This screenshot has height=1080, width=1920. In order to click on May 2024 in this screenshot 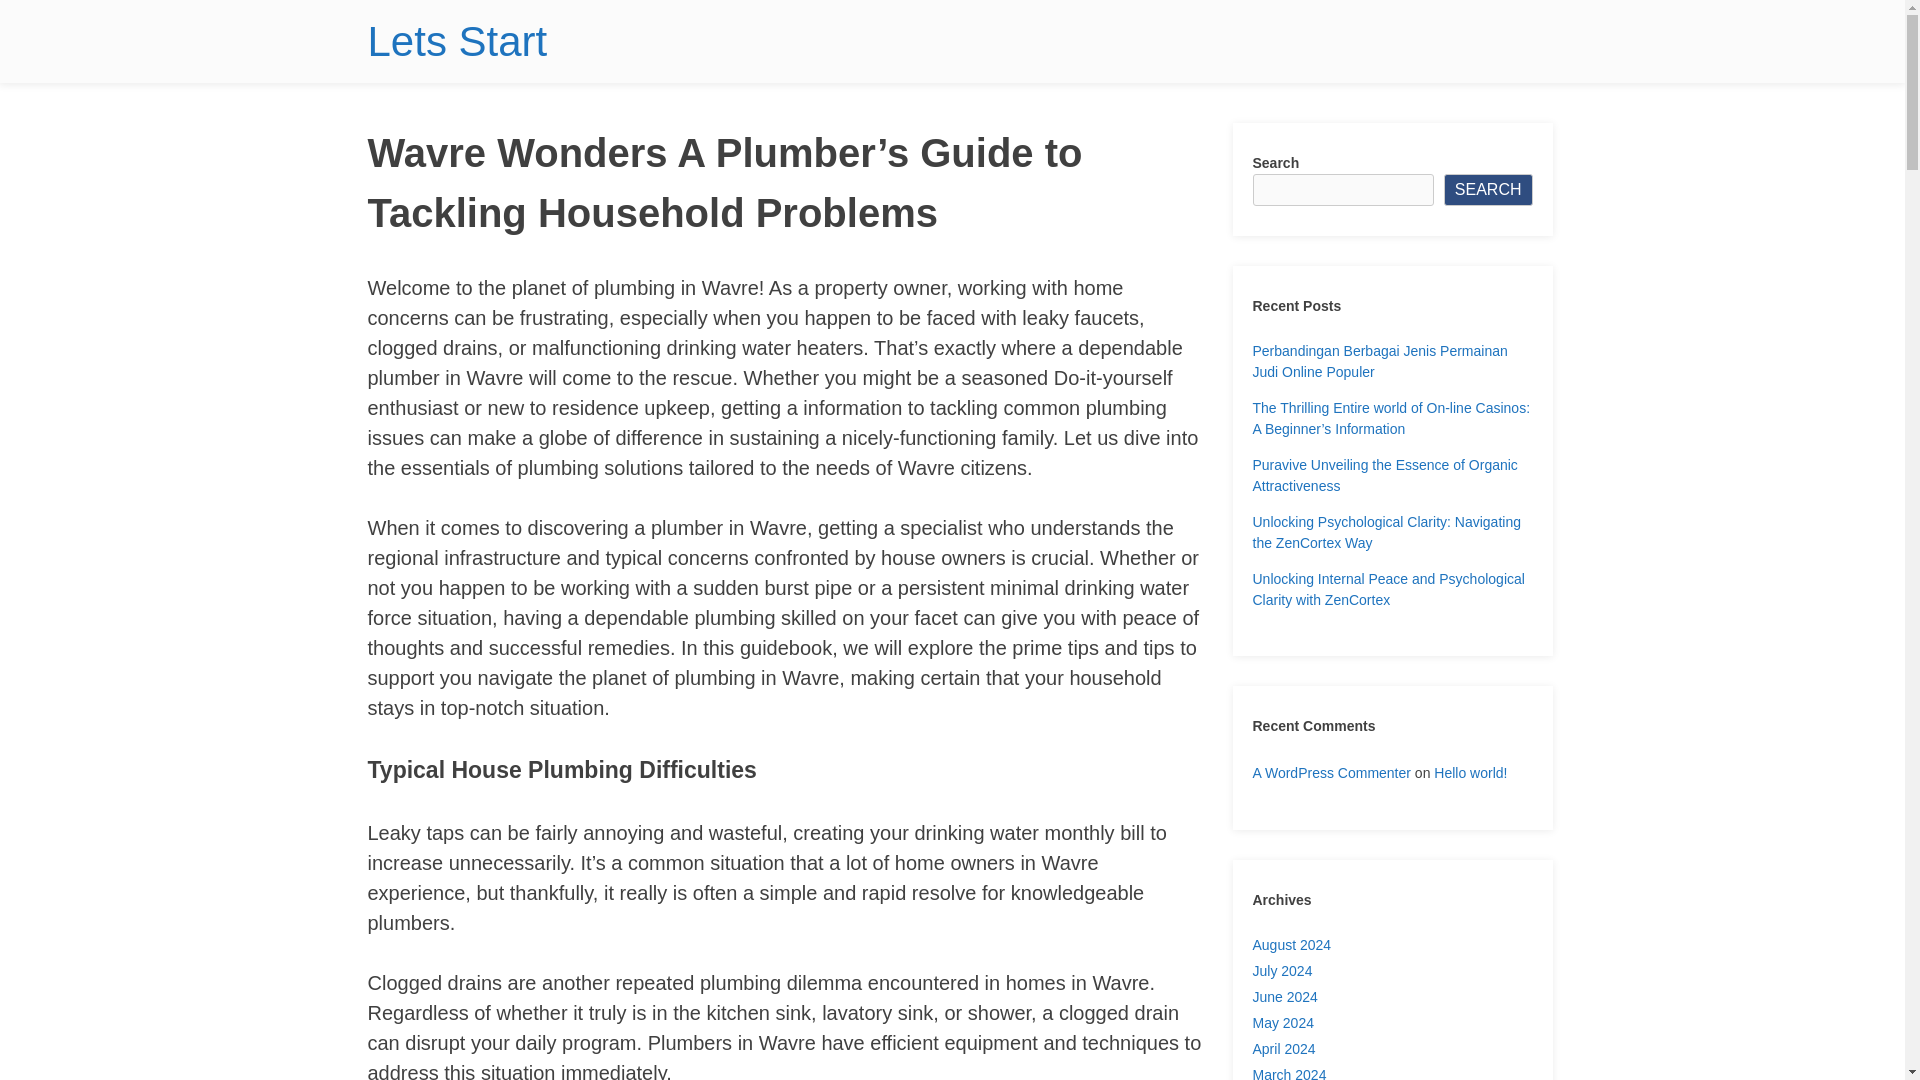, I will do `click(1282, 1023)`.